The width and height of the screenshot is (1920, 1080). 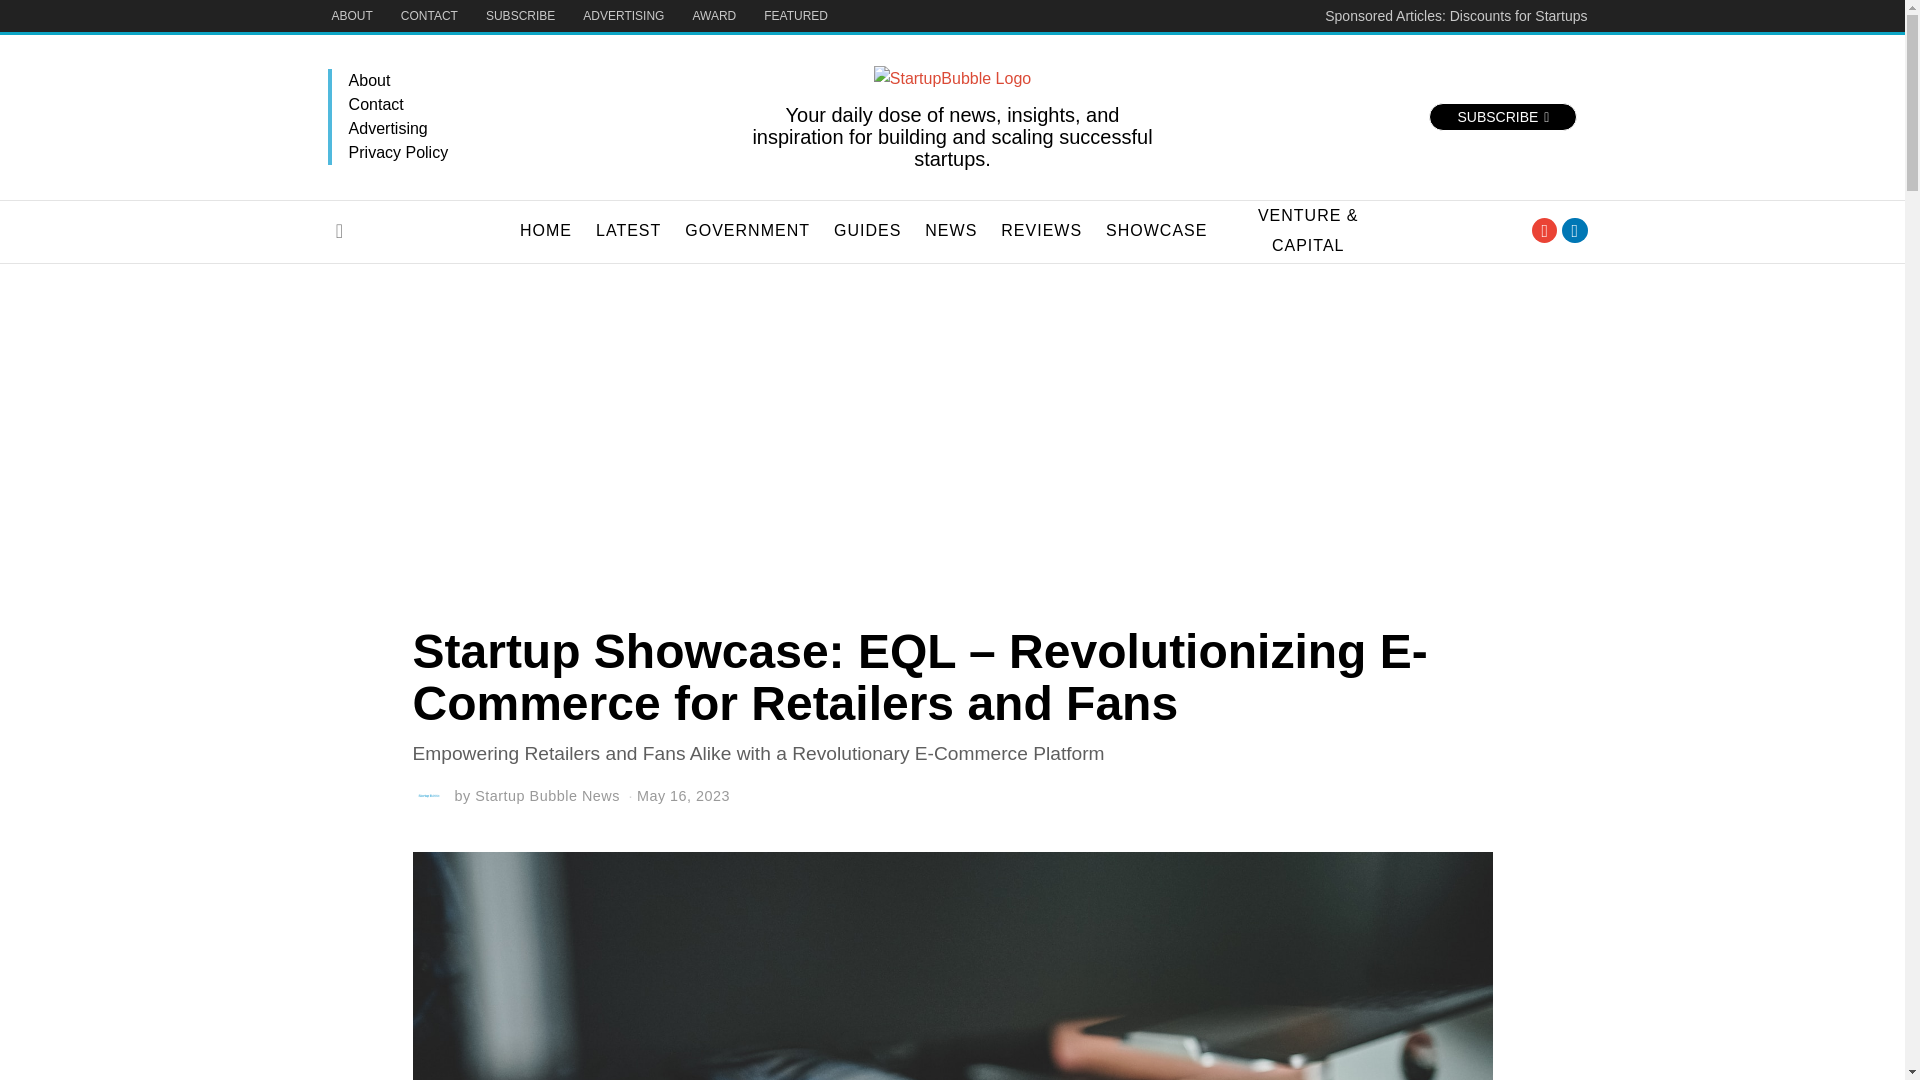 I want to click on SUBSCRIBE, so click(x=520, y=16).